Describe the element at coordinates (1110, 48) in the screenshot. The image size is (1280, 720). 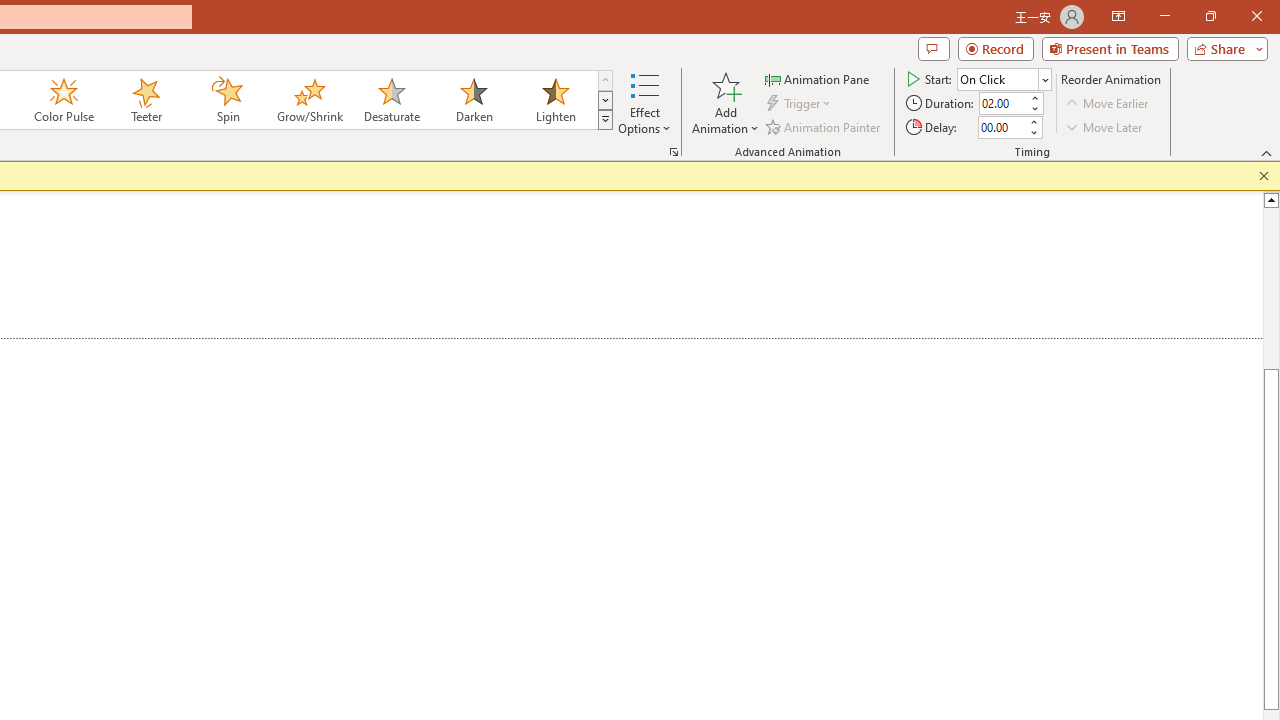
I see `Present in Teams` at that location.